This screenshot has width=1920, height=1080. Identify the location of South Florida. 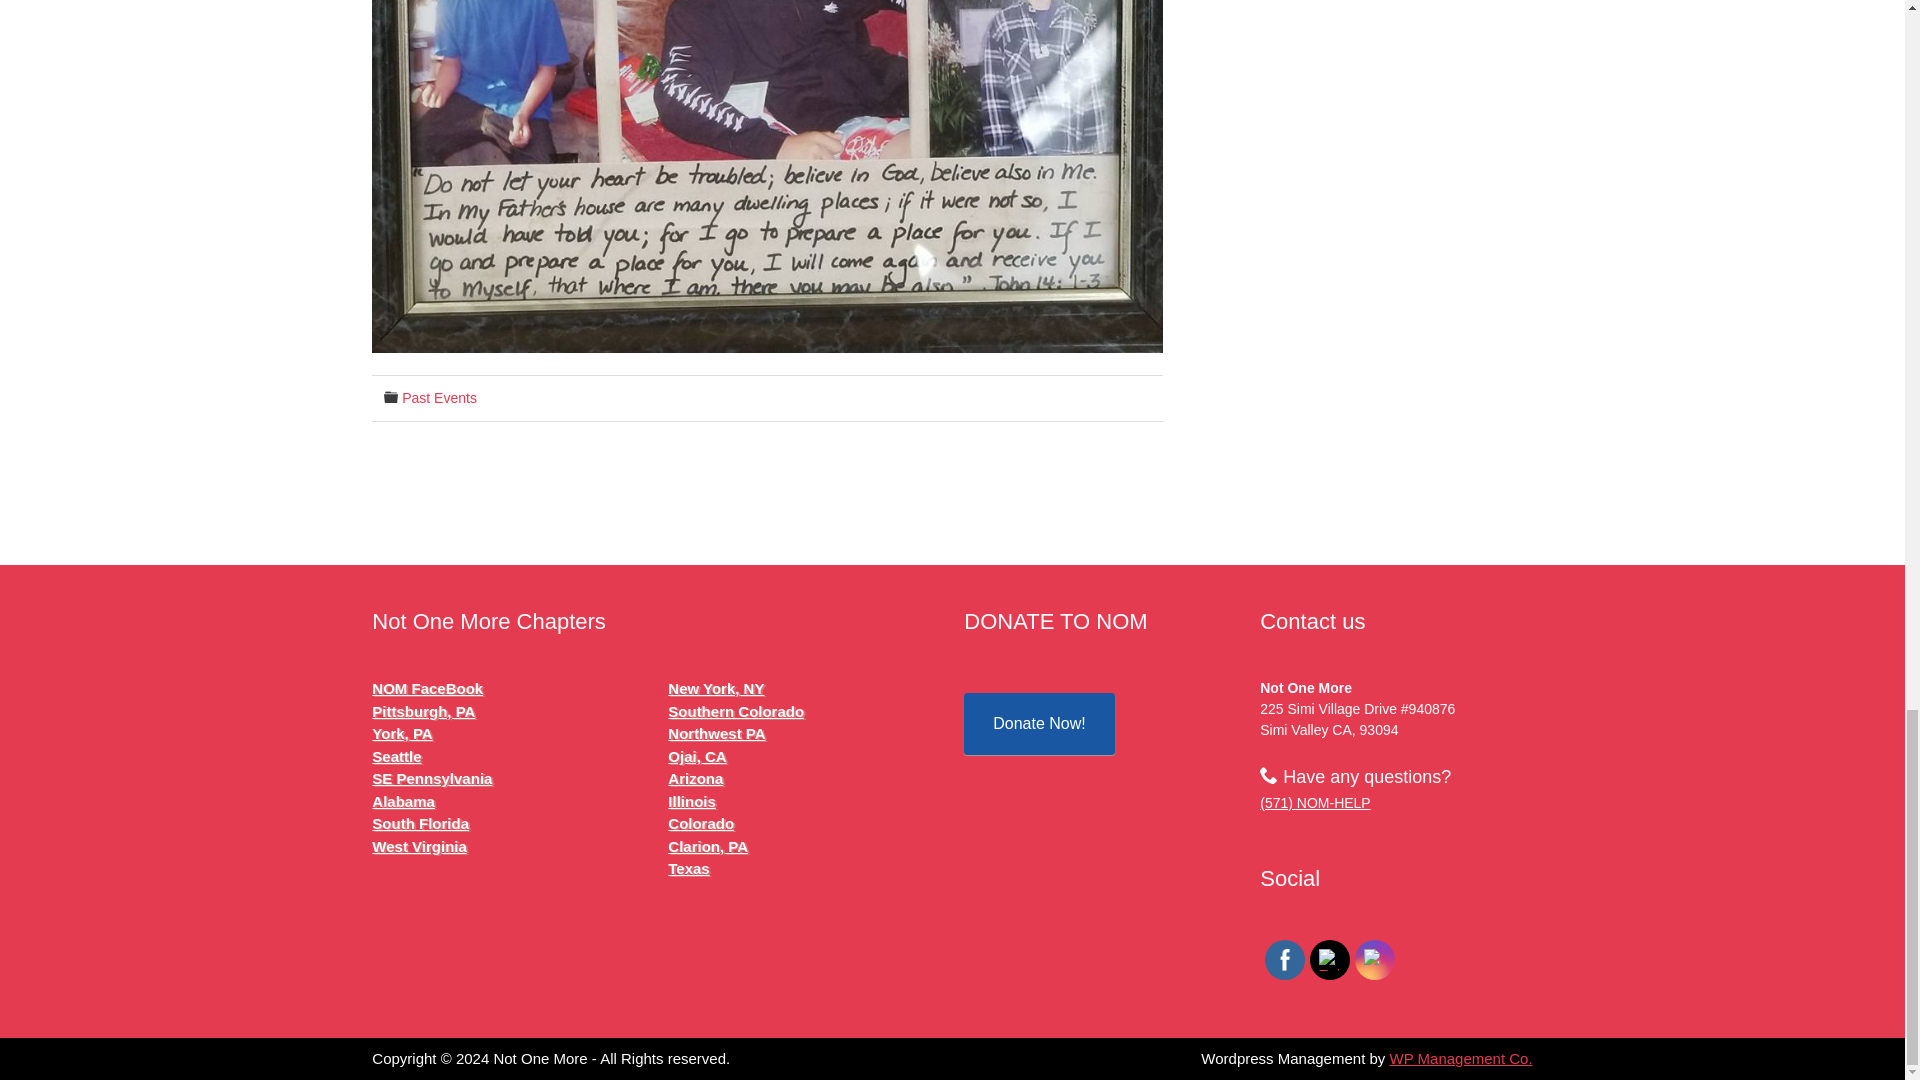
(420, 823).